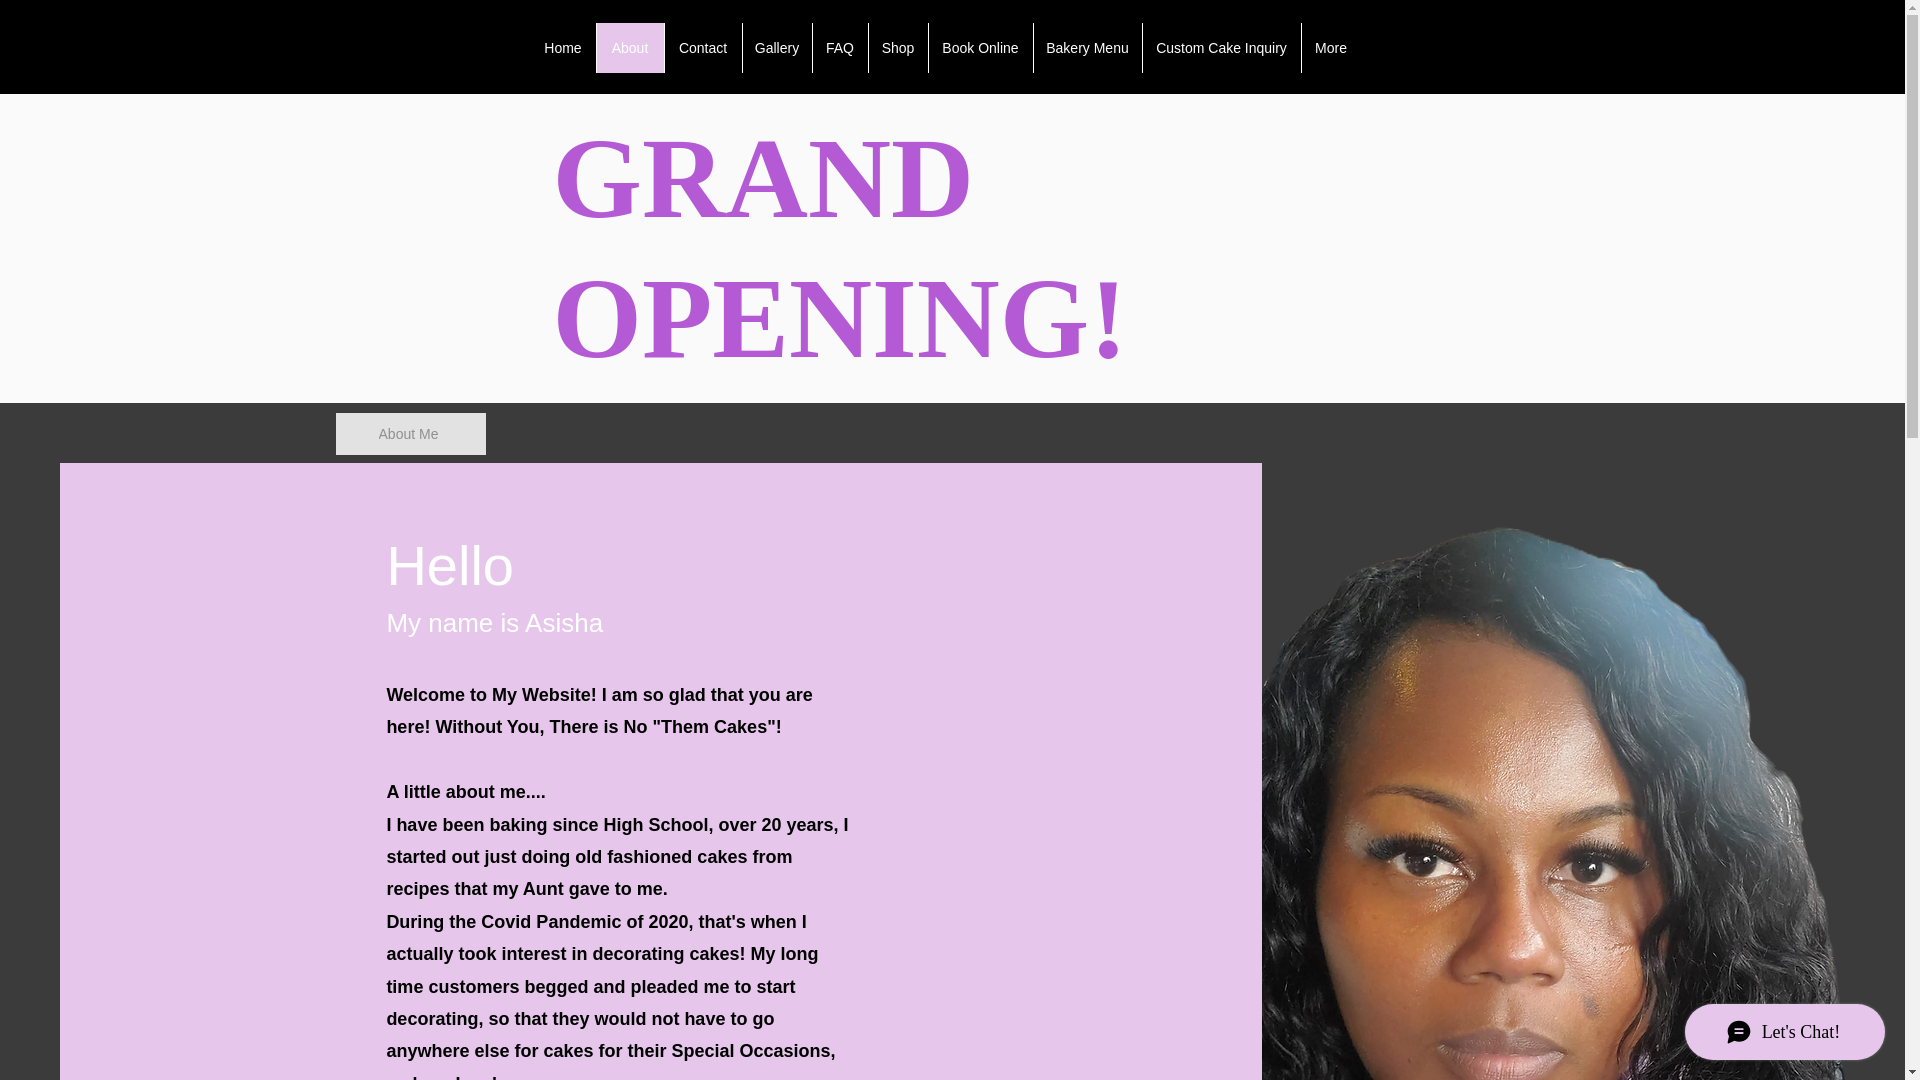 This screenshot has width=1920, height=1080. Describe the element at coordinates (410, 433) in the screenshot. I see `About Me` at that location.